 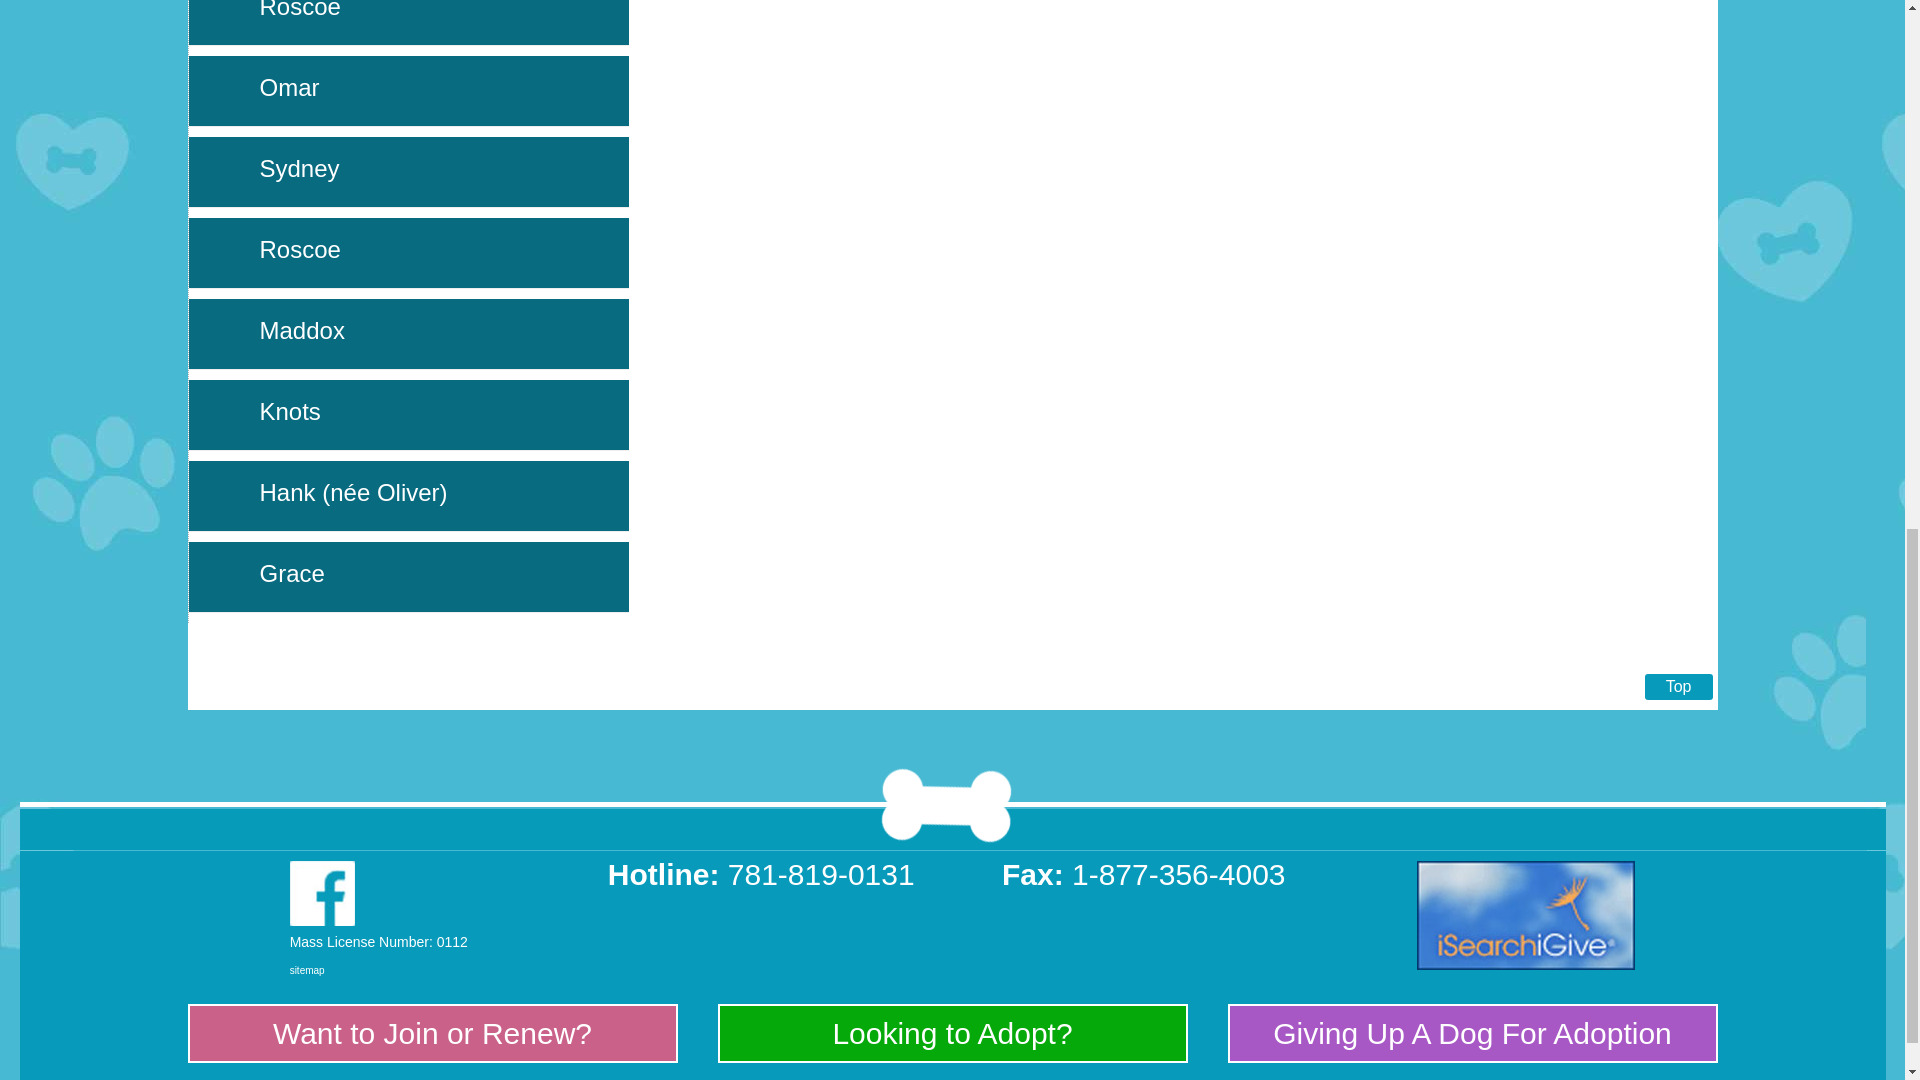 I want to click on Maddox, so click(x=302, y=330).